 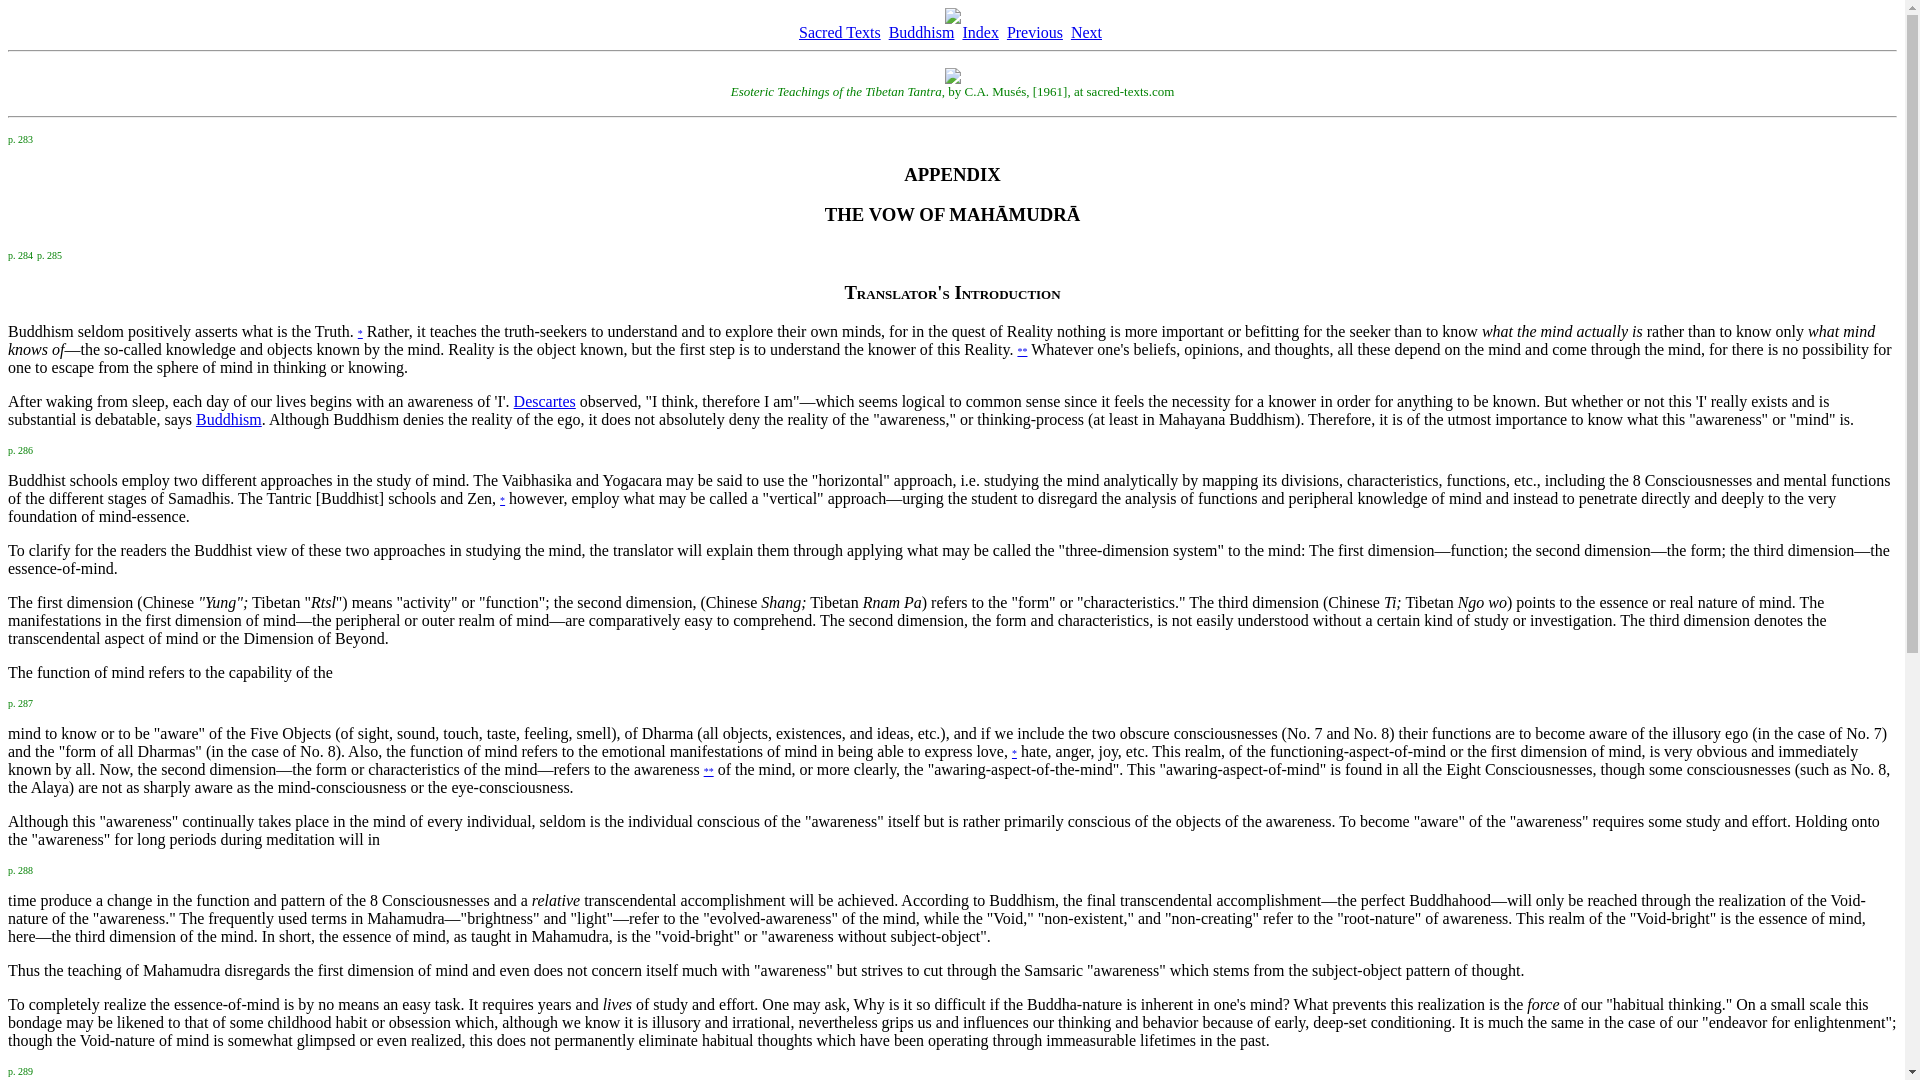 What do you see at coordinates (20, 868) in the screenshot?
I see `p. 288` at bounding box center [20, 868].